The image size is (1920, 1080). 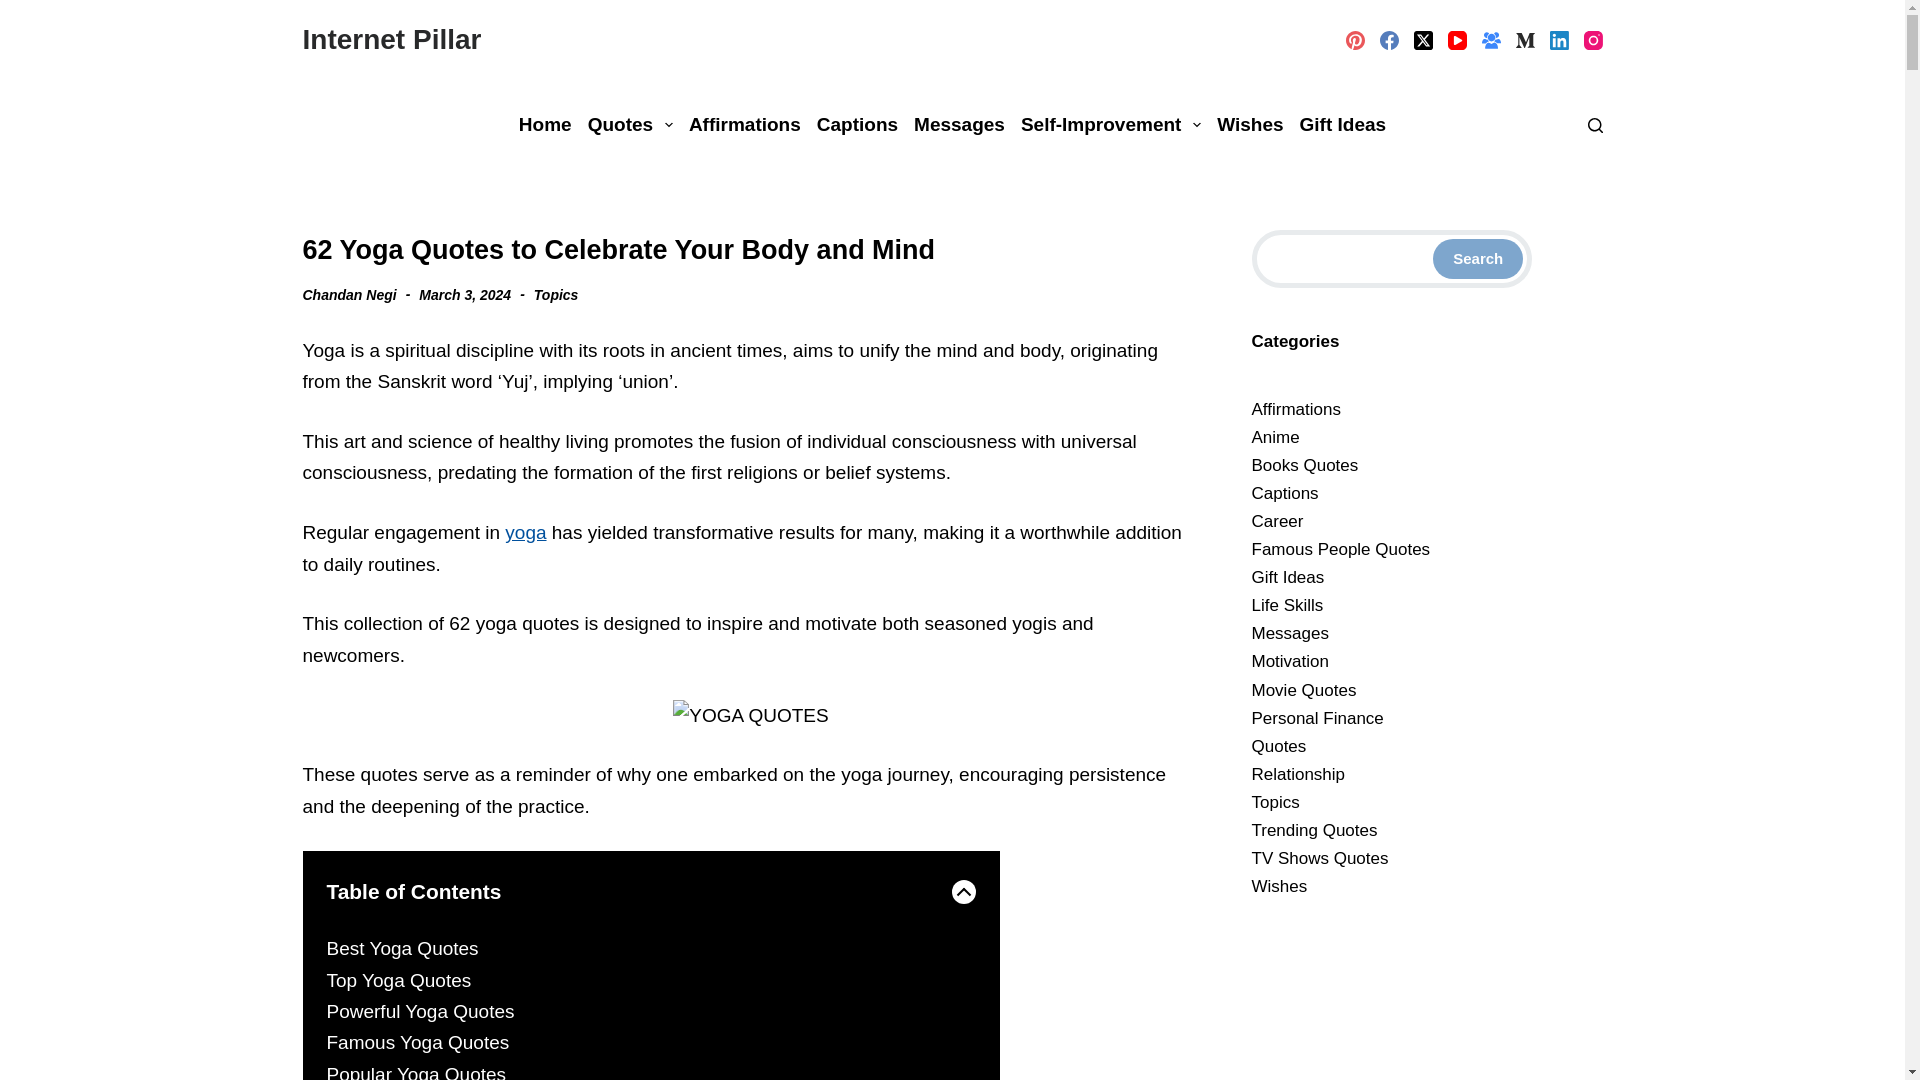 What do you see at coordinates (20, 10) in the screenshot?
I see `Skip to content` at bounding box center [20, 10].